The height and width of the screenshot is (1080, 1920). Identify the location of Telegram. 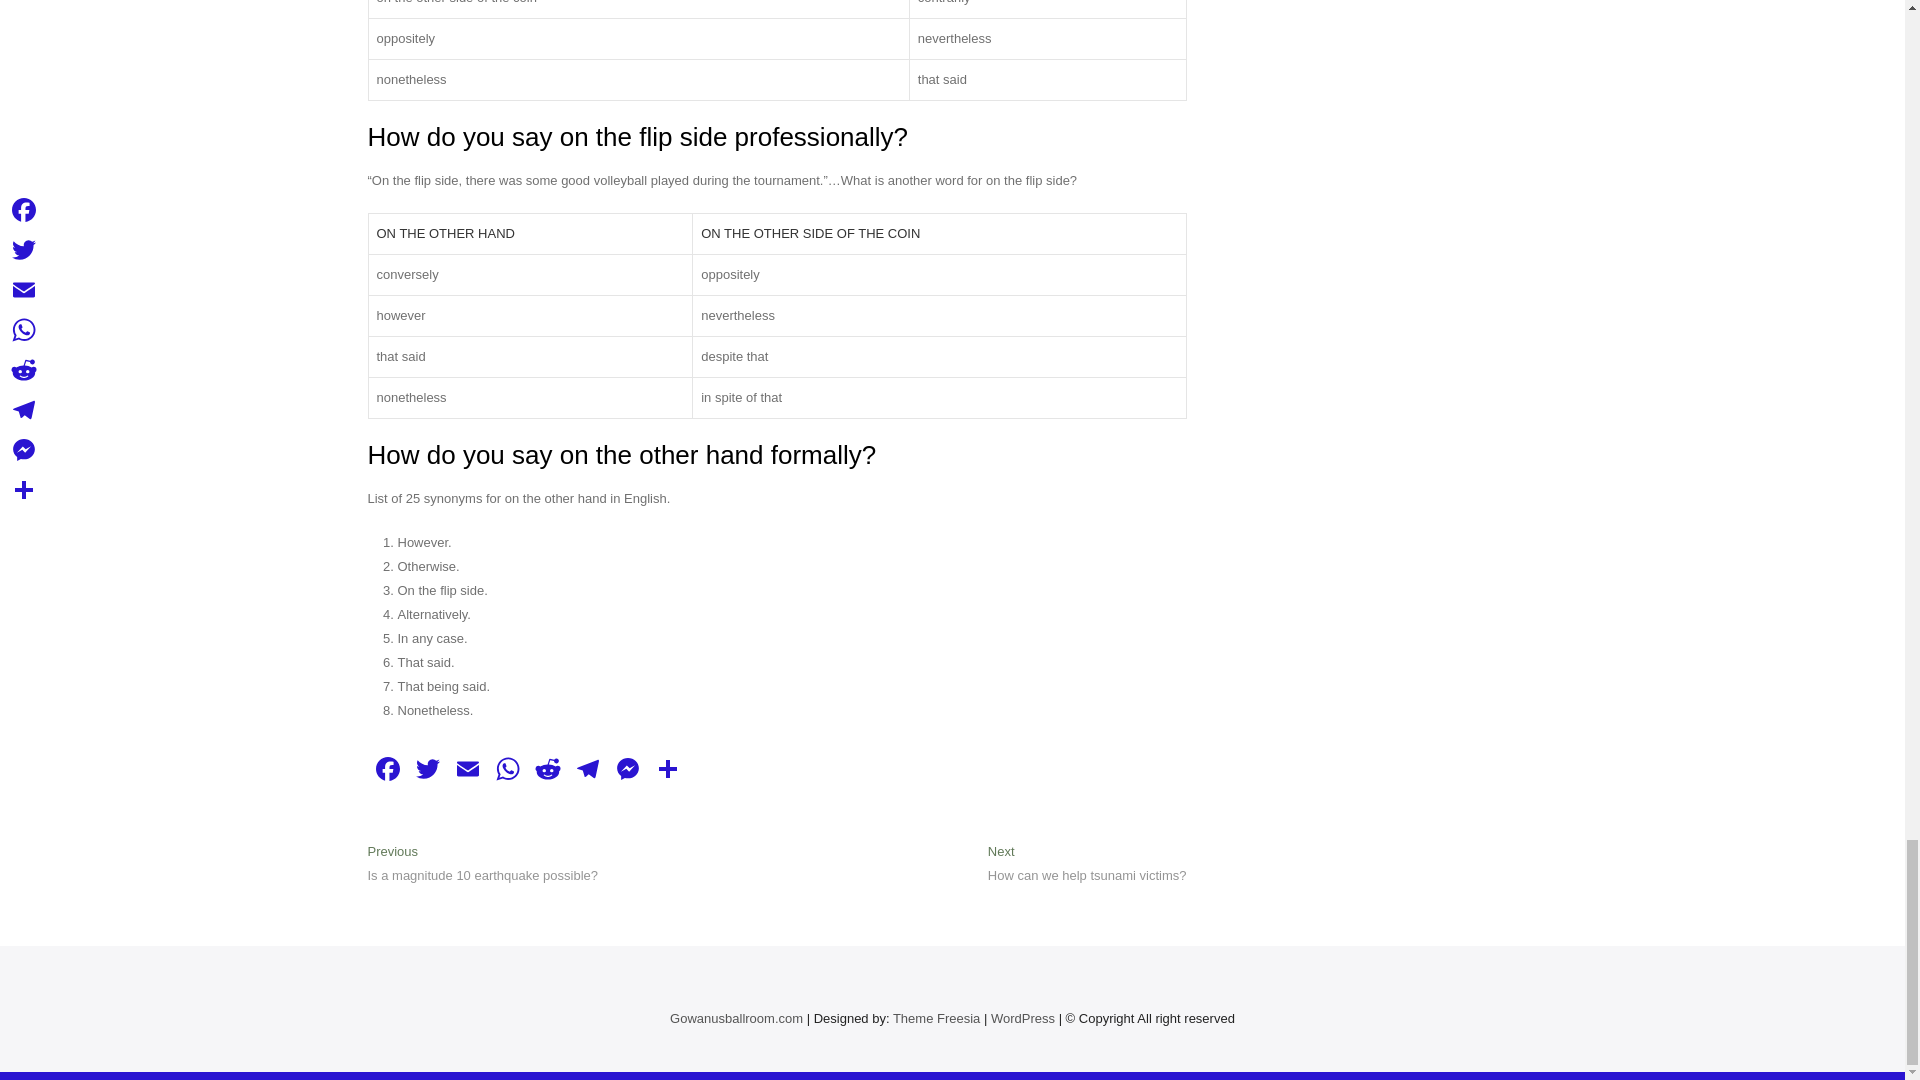
(588, 770).